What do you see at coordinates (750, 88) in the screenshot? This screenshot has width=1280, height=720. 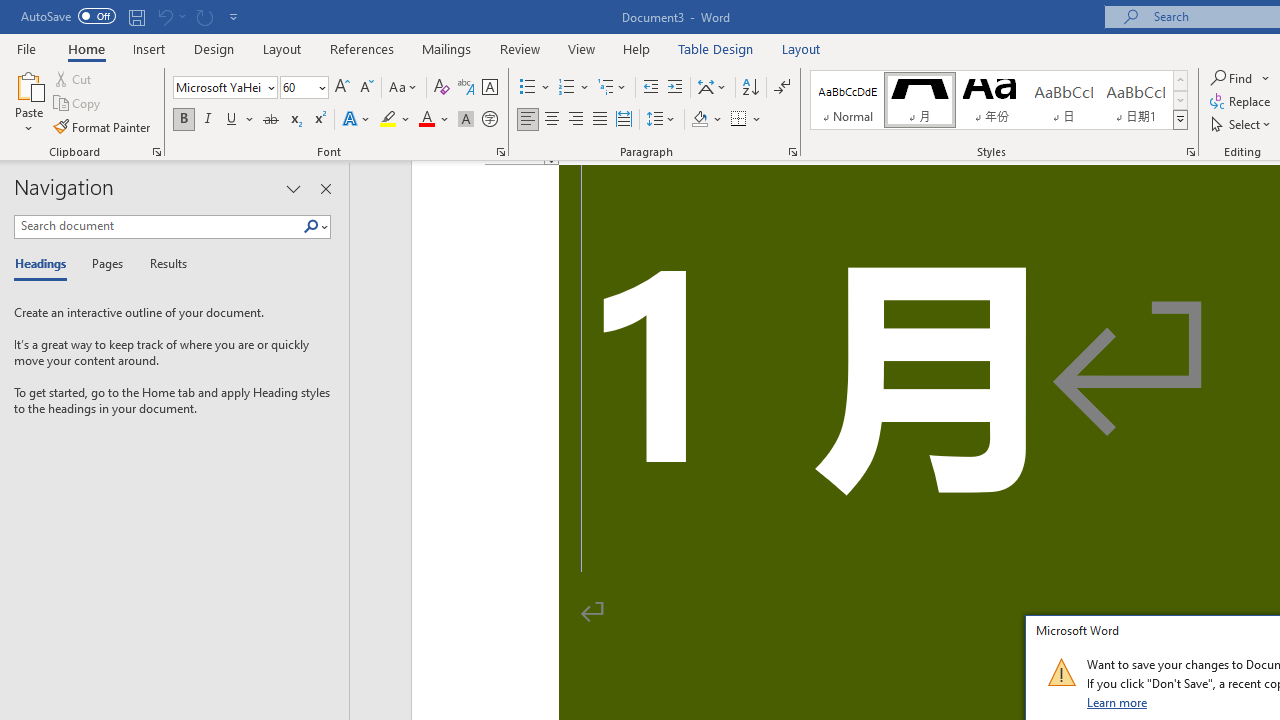 I see `Sort...` at bounding box center [750, 88].